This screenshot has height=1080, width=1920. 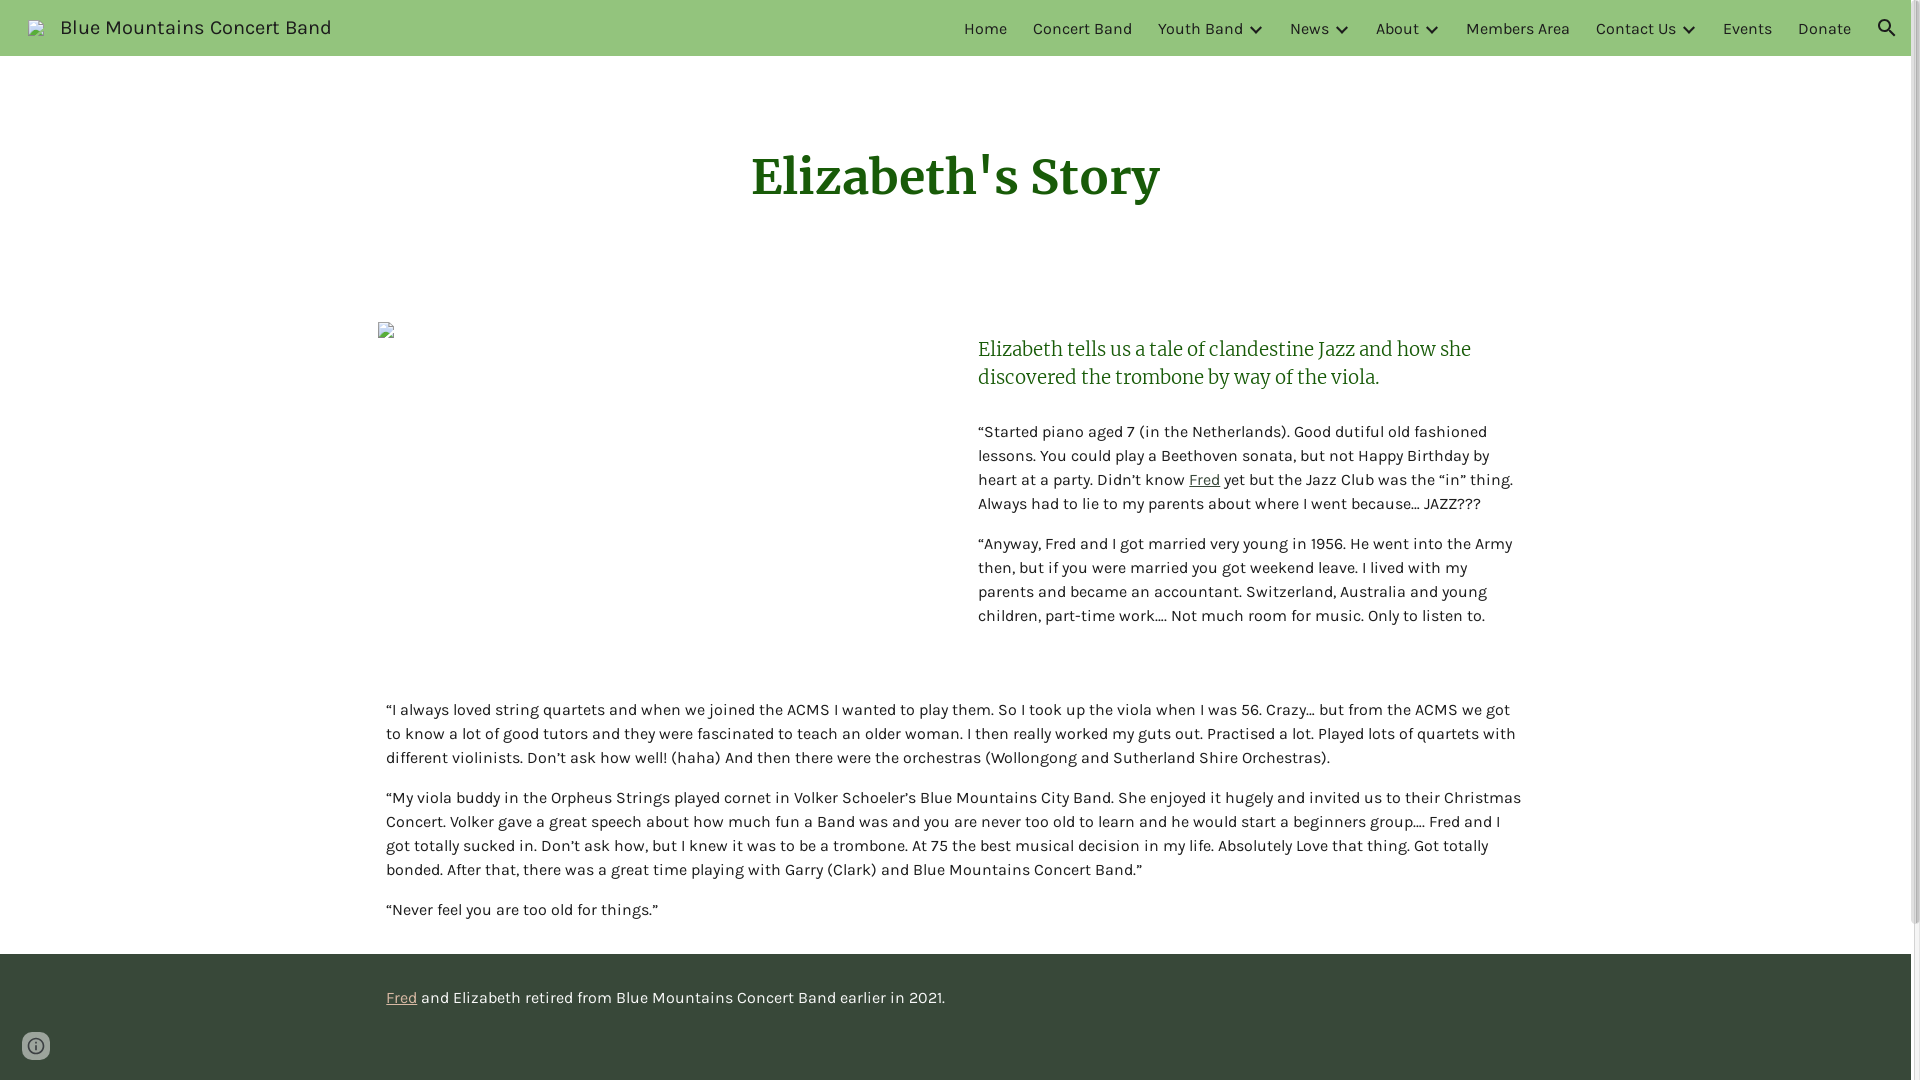 What do you see at coordinates (1636, 28) in the screenshot?
I see `Contact Us` at bounding box center [1636, 28].